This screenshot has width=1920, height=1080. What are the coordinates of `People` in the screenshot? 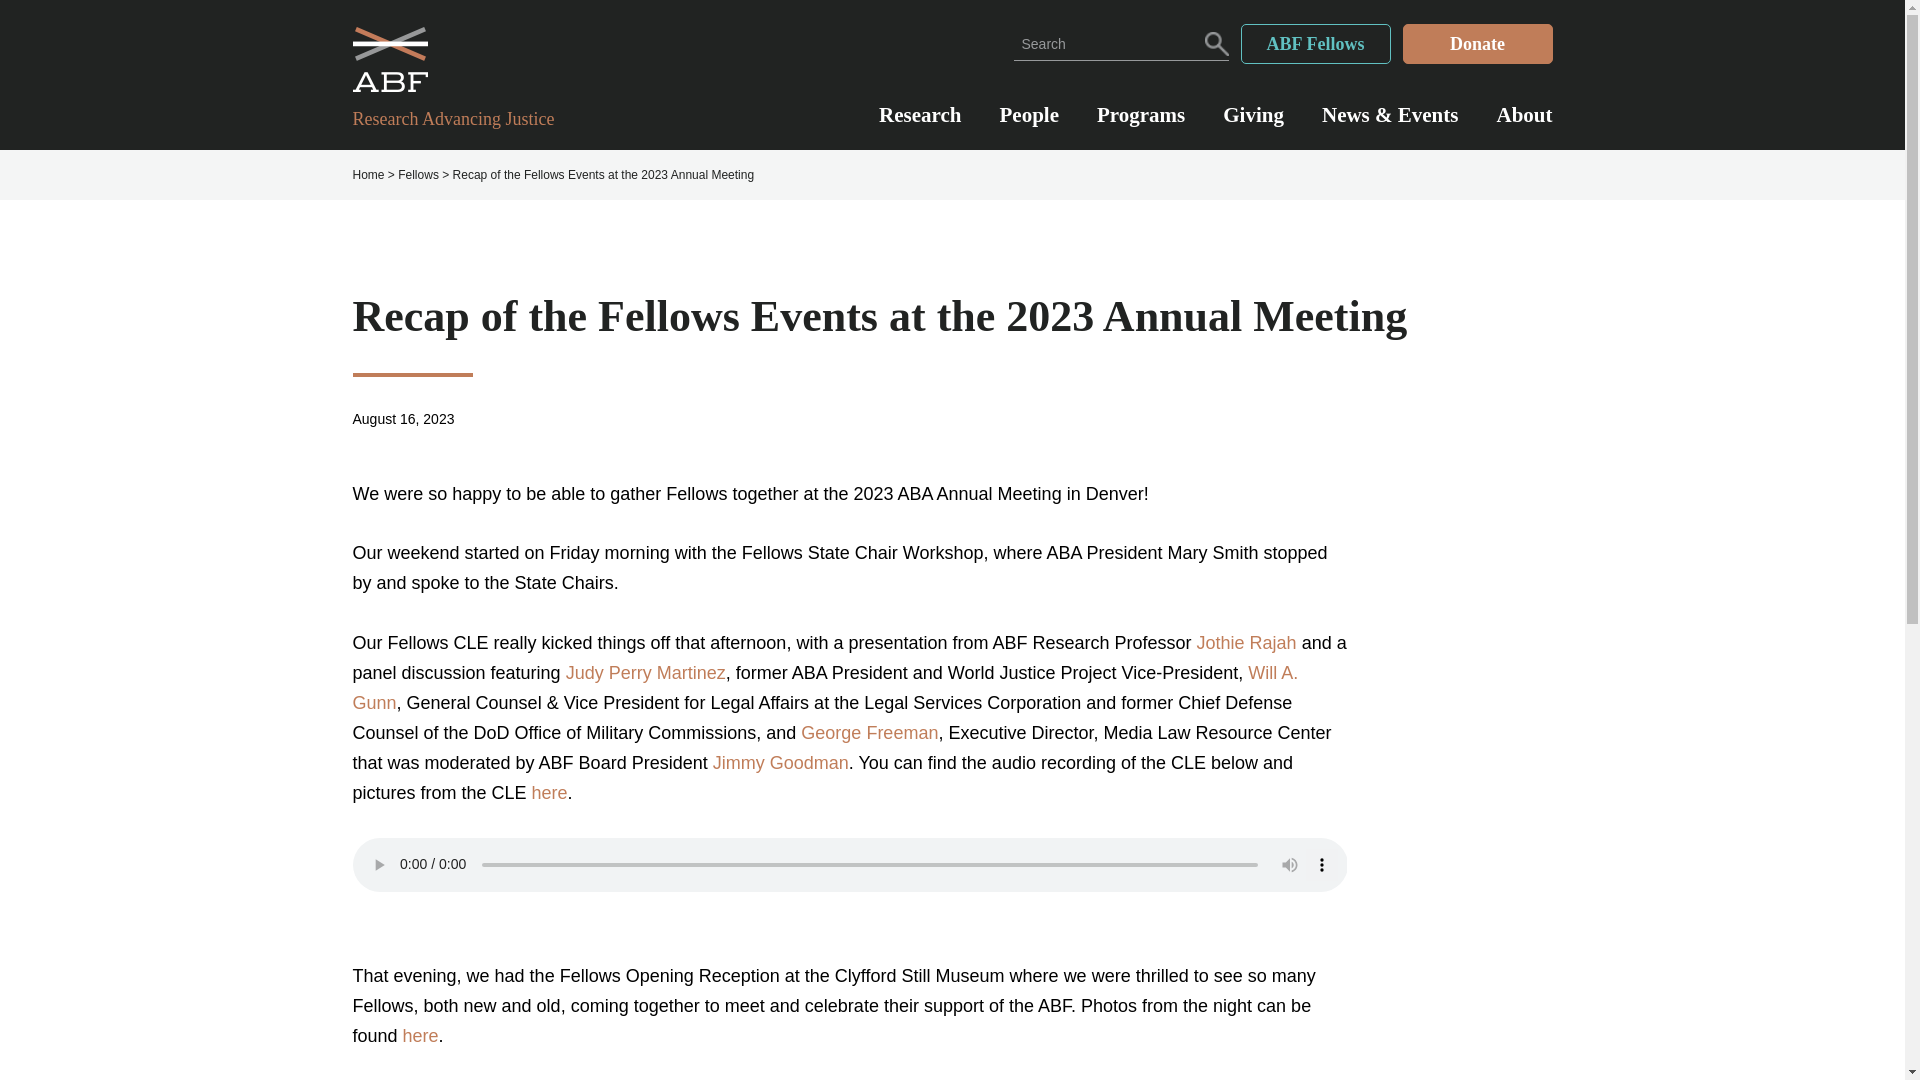 It's located at (1030, 125).